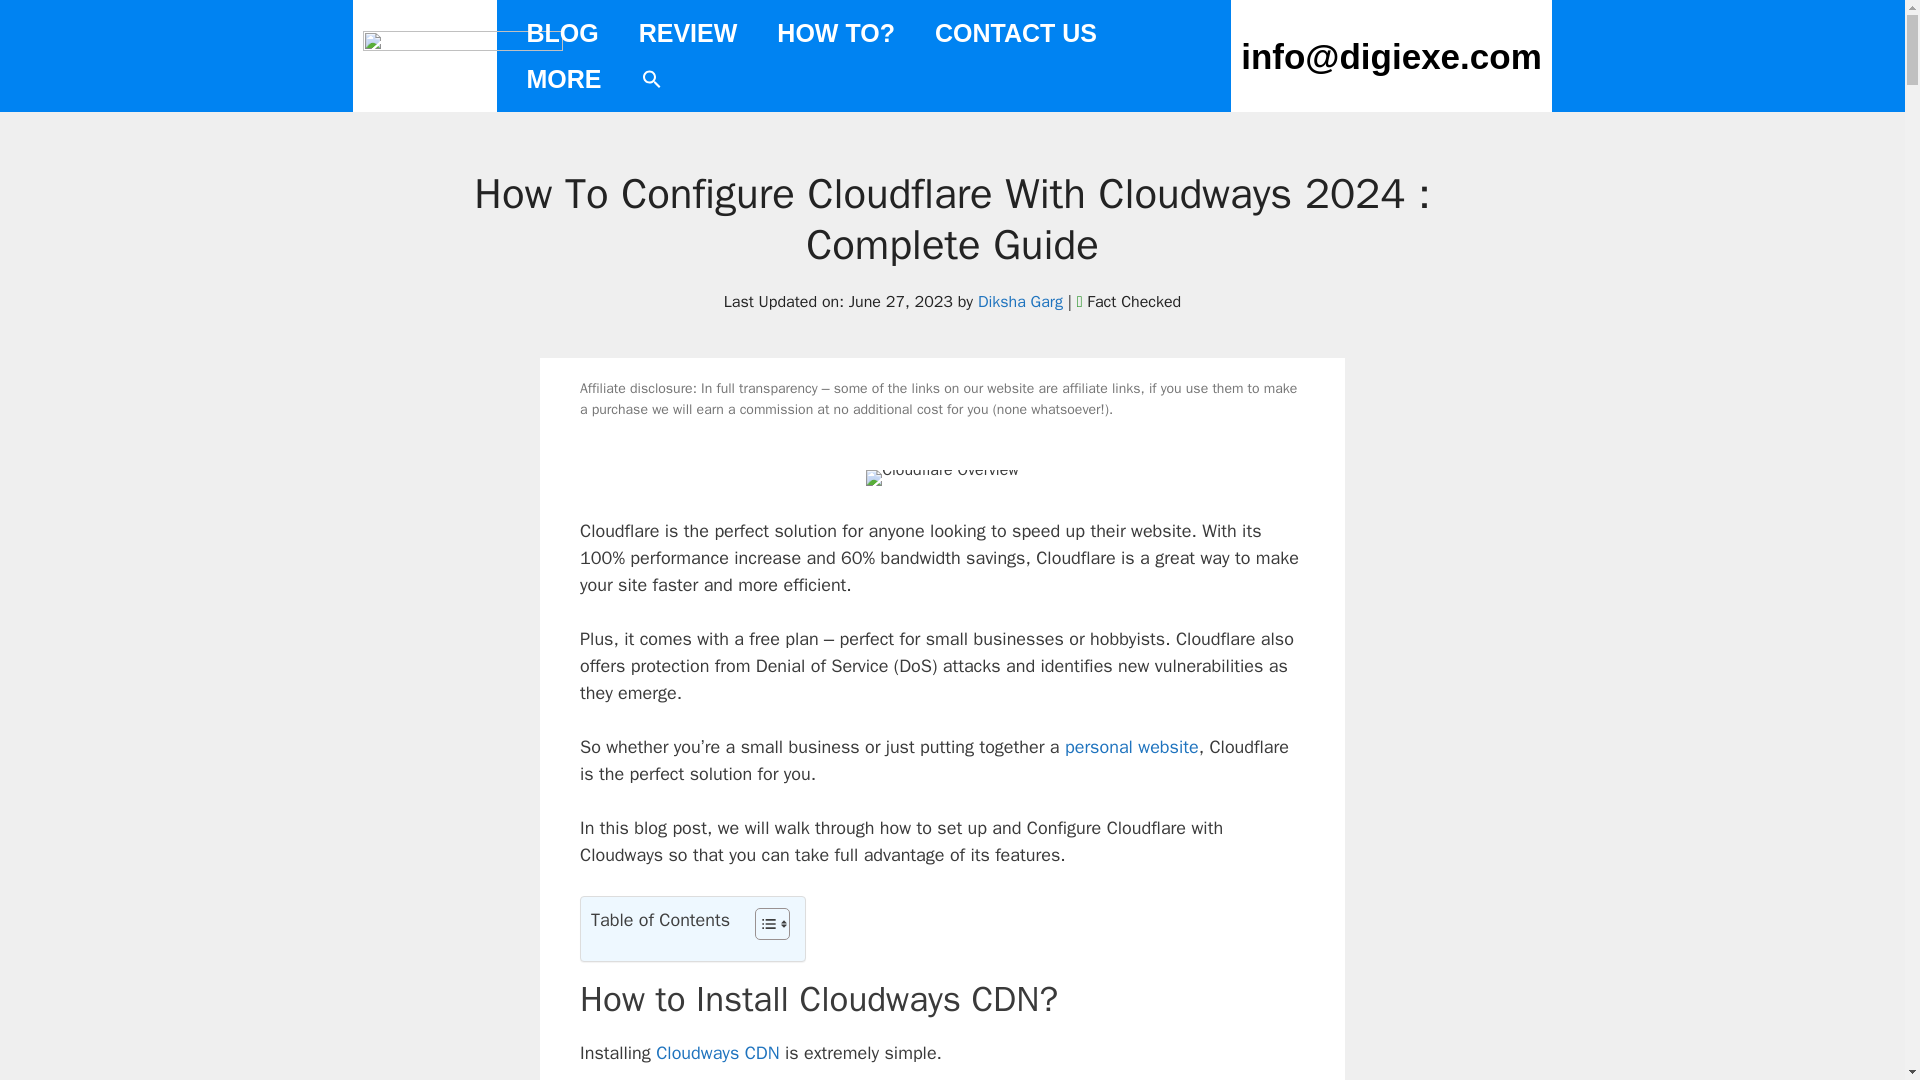 The height and width of the screenshot is (1080, 1920). I want to click on View all posts by Diksha Garg, so click(1020, 302).